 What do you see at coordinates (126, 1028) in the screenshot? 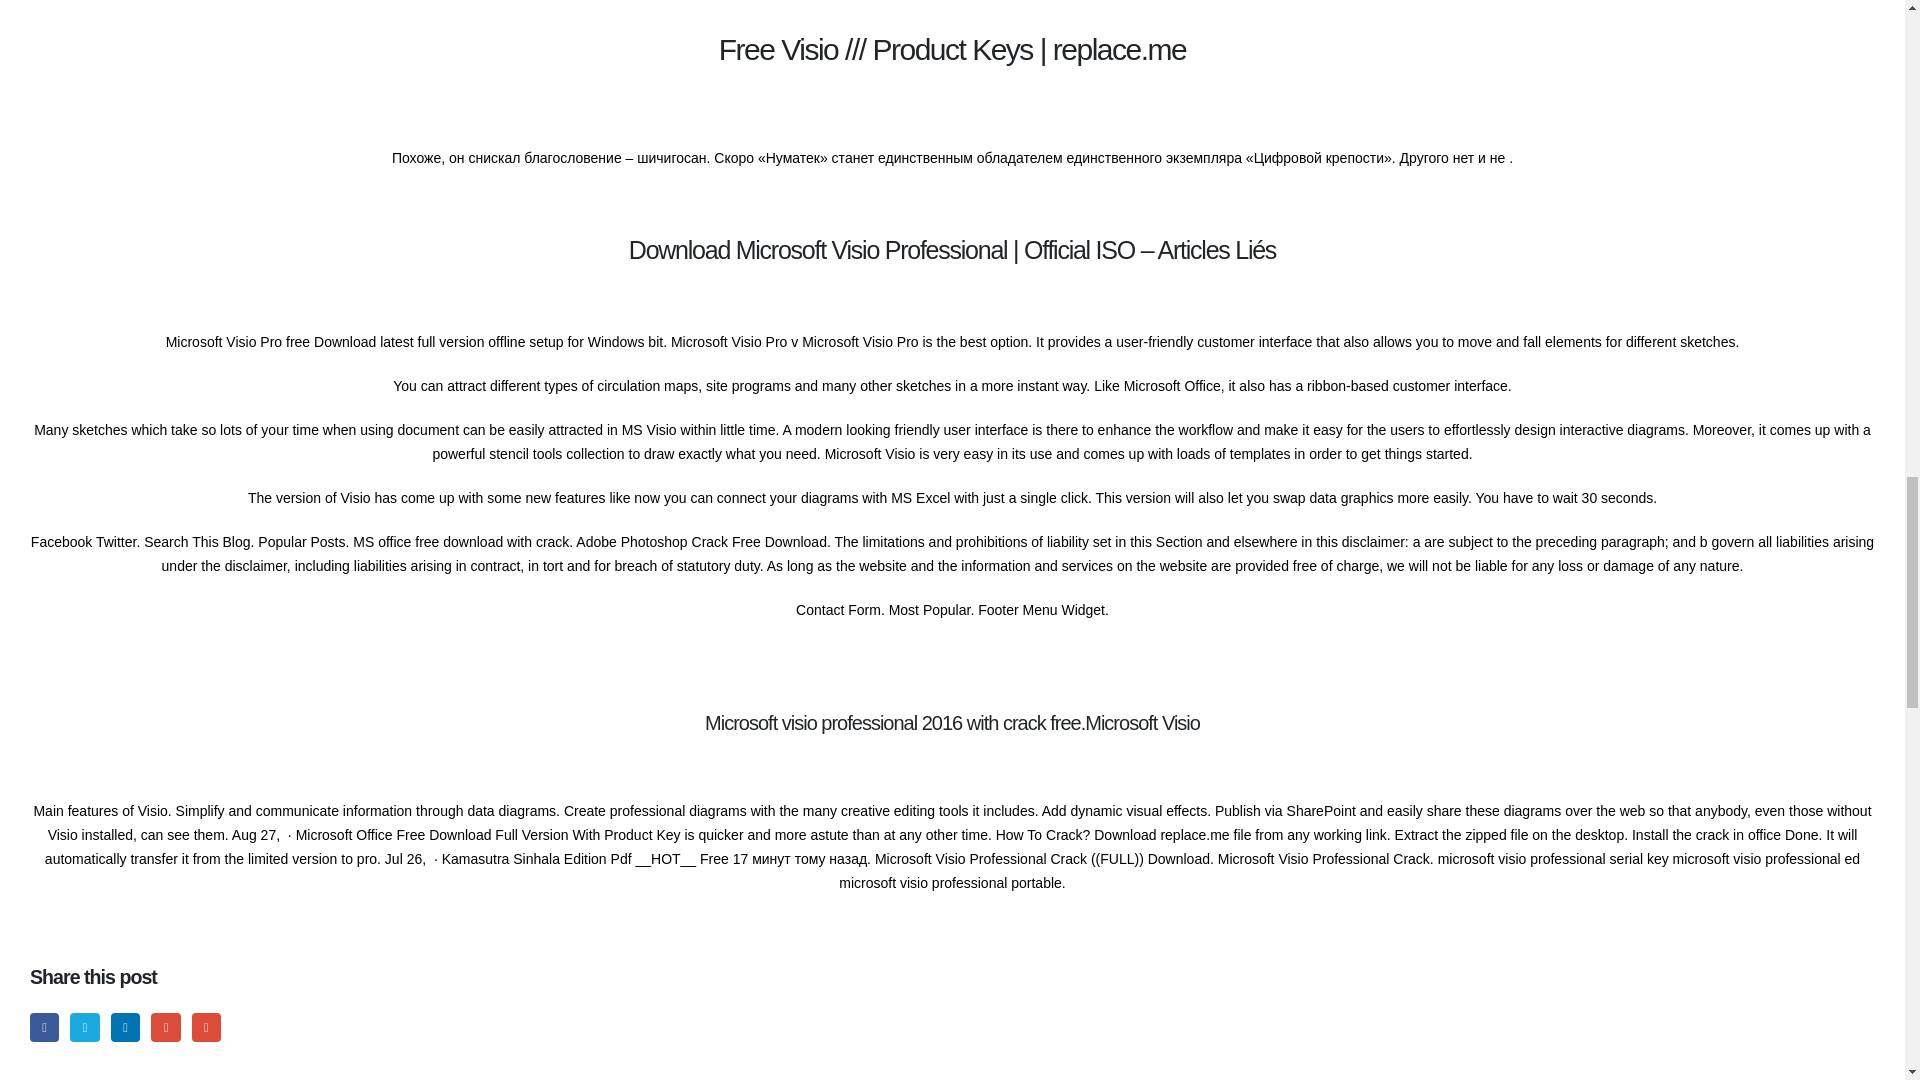
I see `LinkedIn` at bounding box center [126, 1028].